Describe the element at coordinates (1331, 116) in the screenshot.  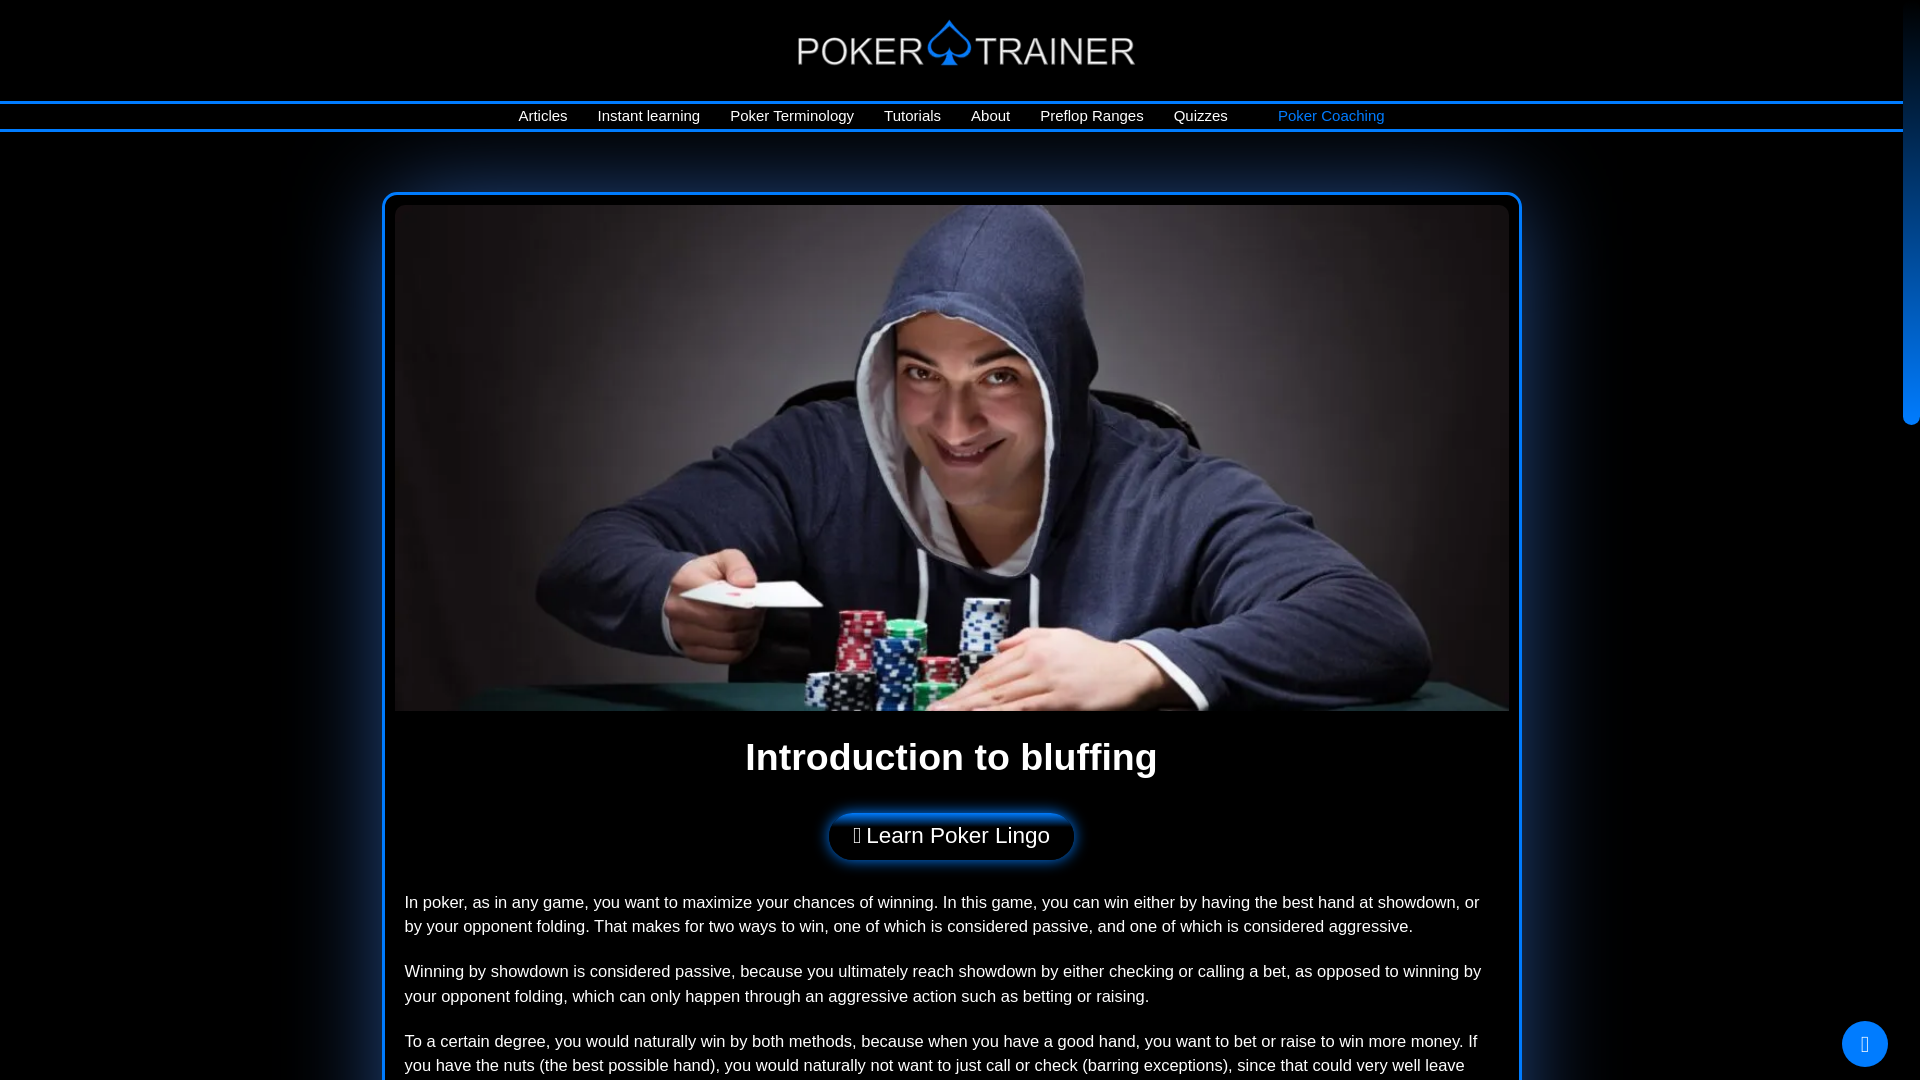
I see `Poker Coaching` at that location.